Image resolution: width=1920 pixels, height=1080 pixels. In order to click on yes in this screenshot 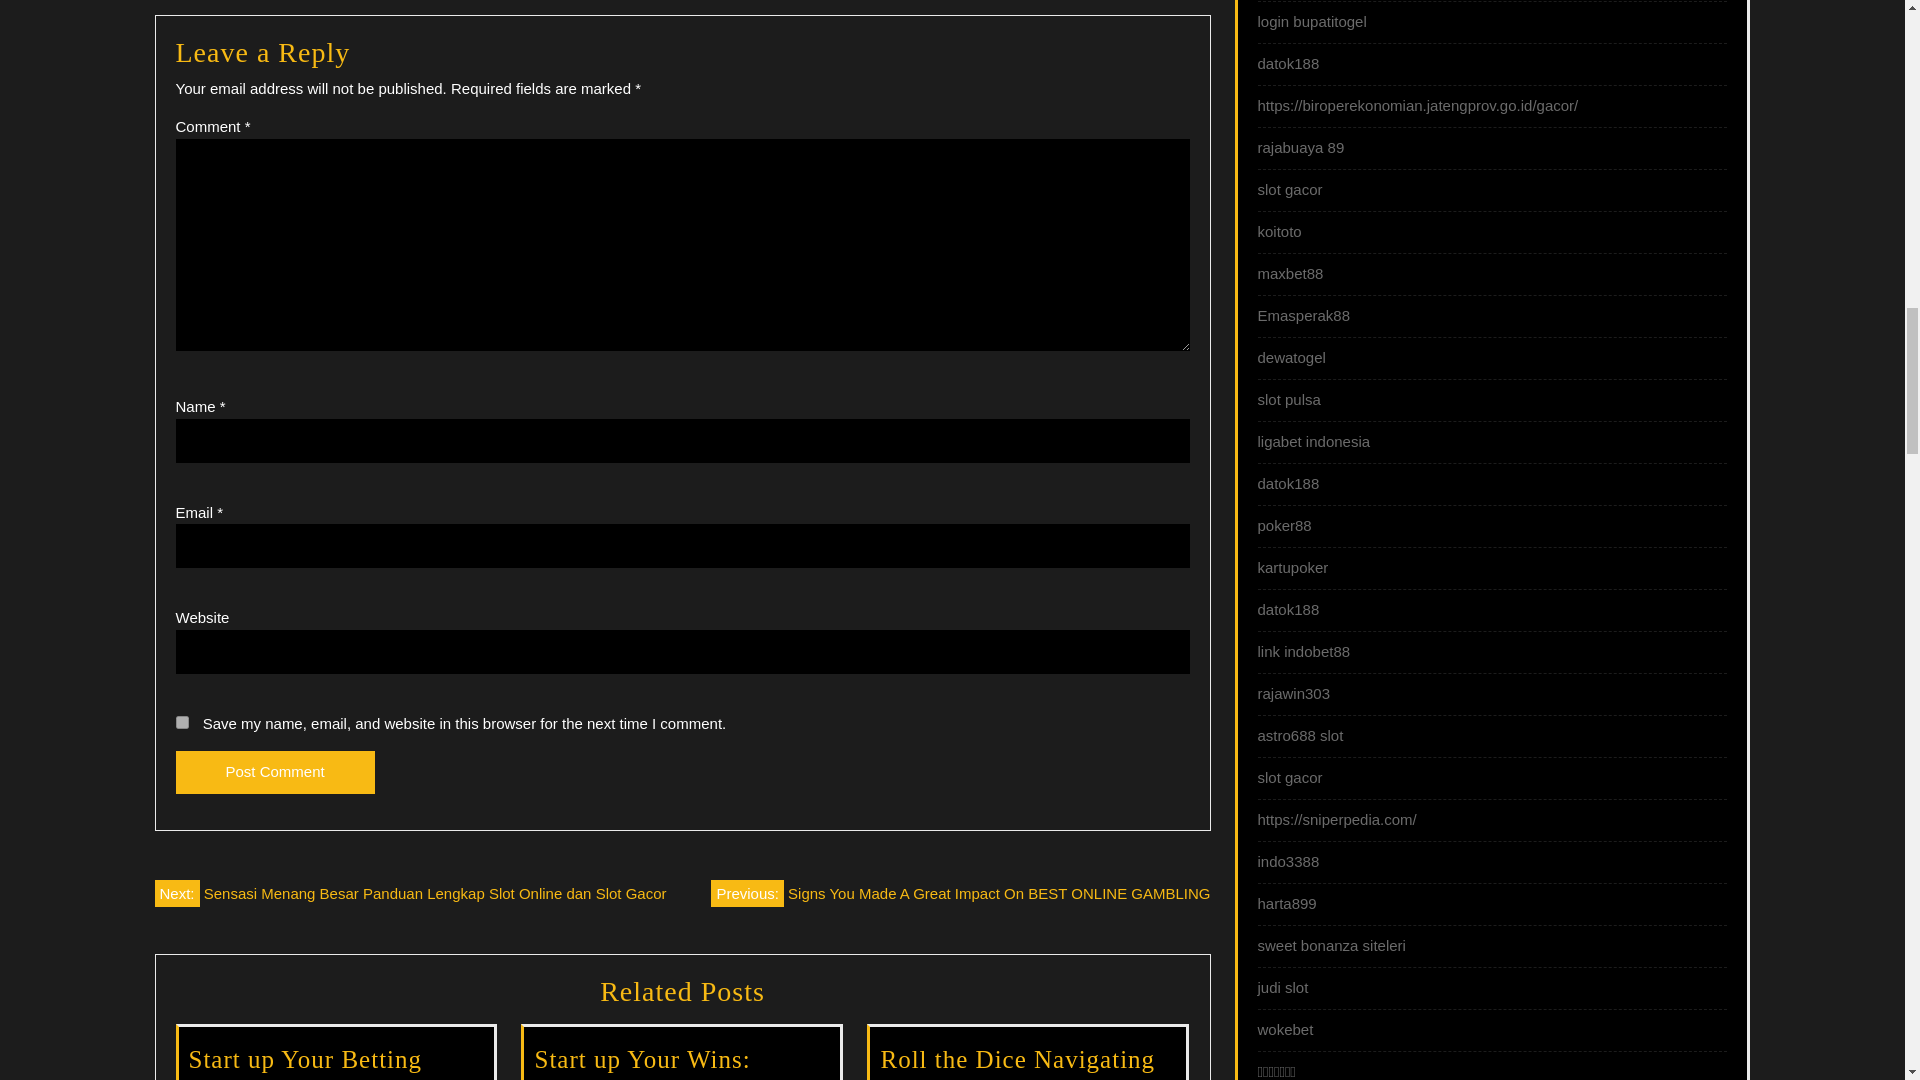, I will do `click(182, 722)`.